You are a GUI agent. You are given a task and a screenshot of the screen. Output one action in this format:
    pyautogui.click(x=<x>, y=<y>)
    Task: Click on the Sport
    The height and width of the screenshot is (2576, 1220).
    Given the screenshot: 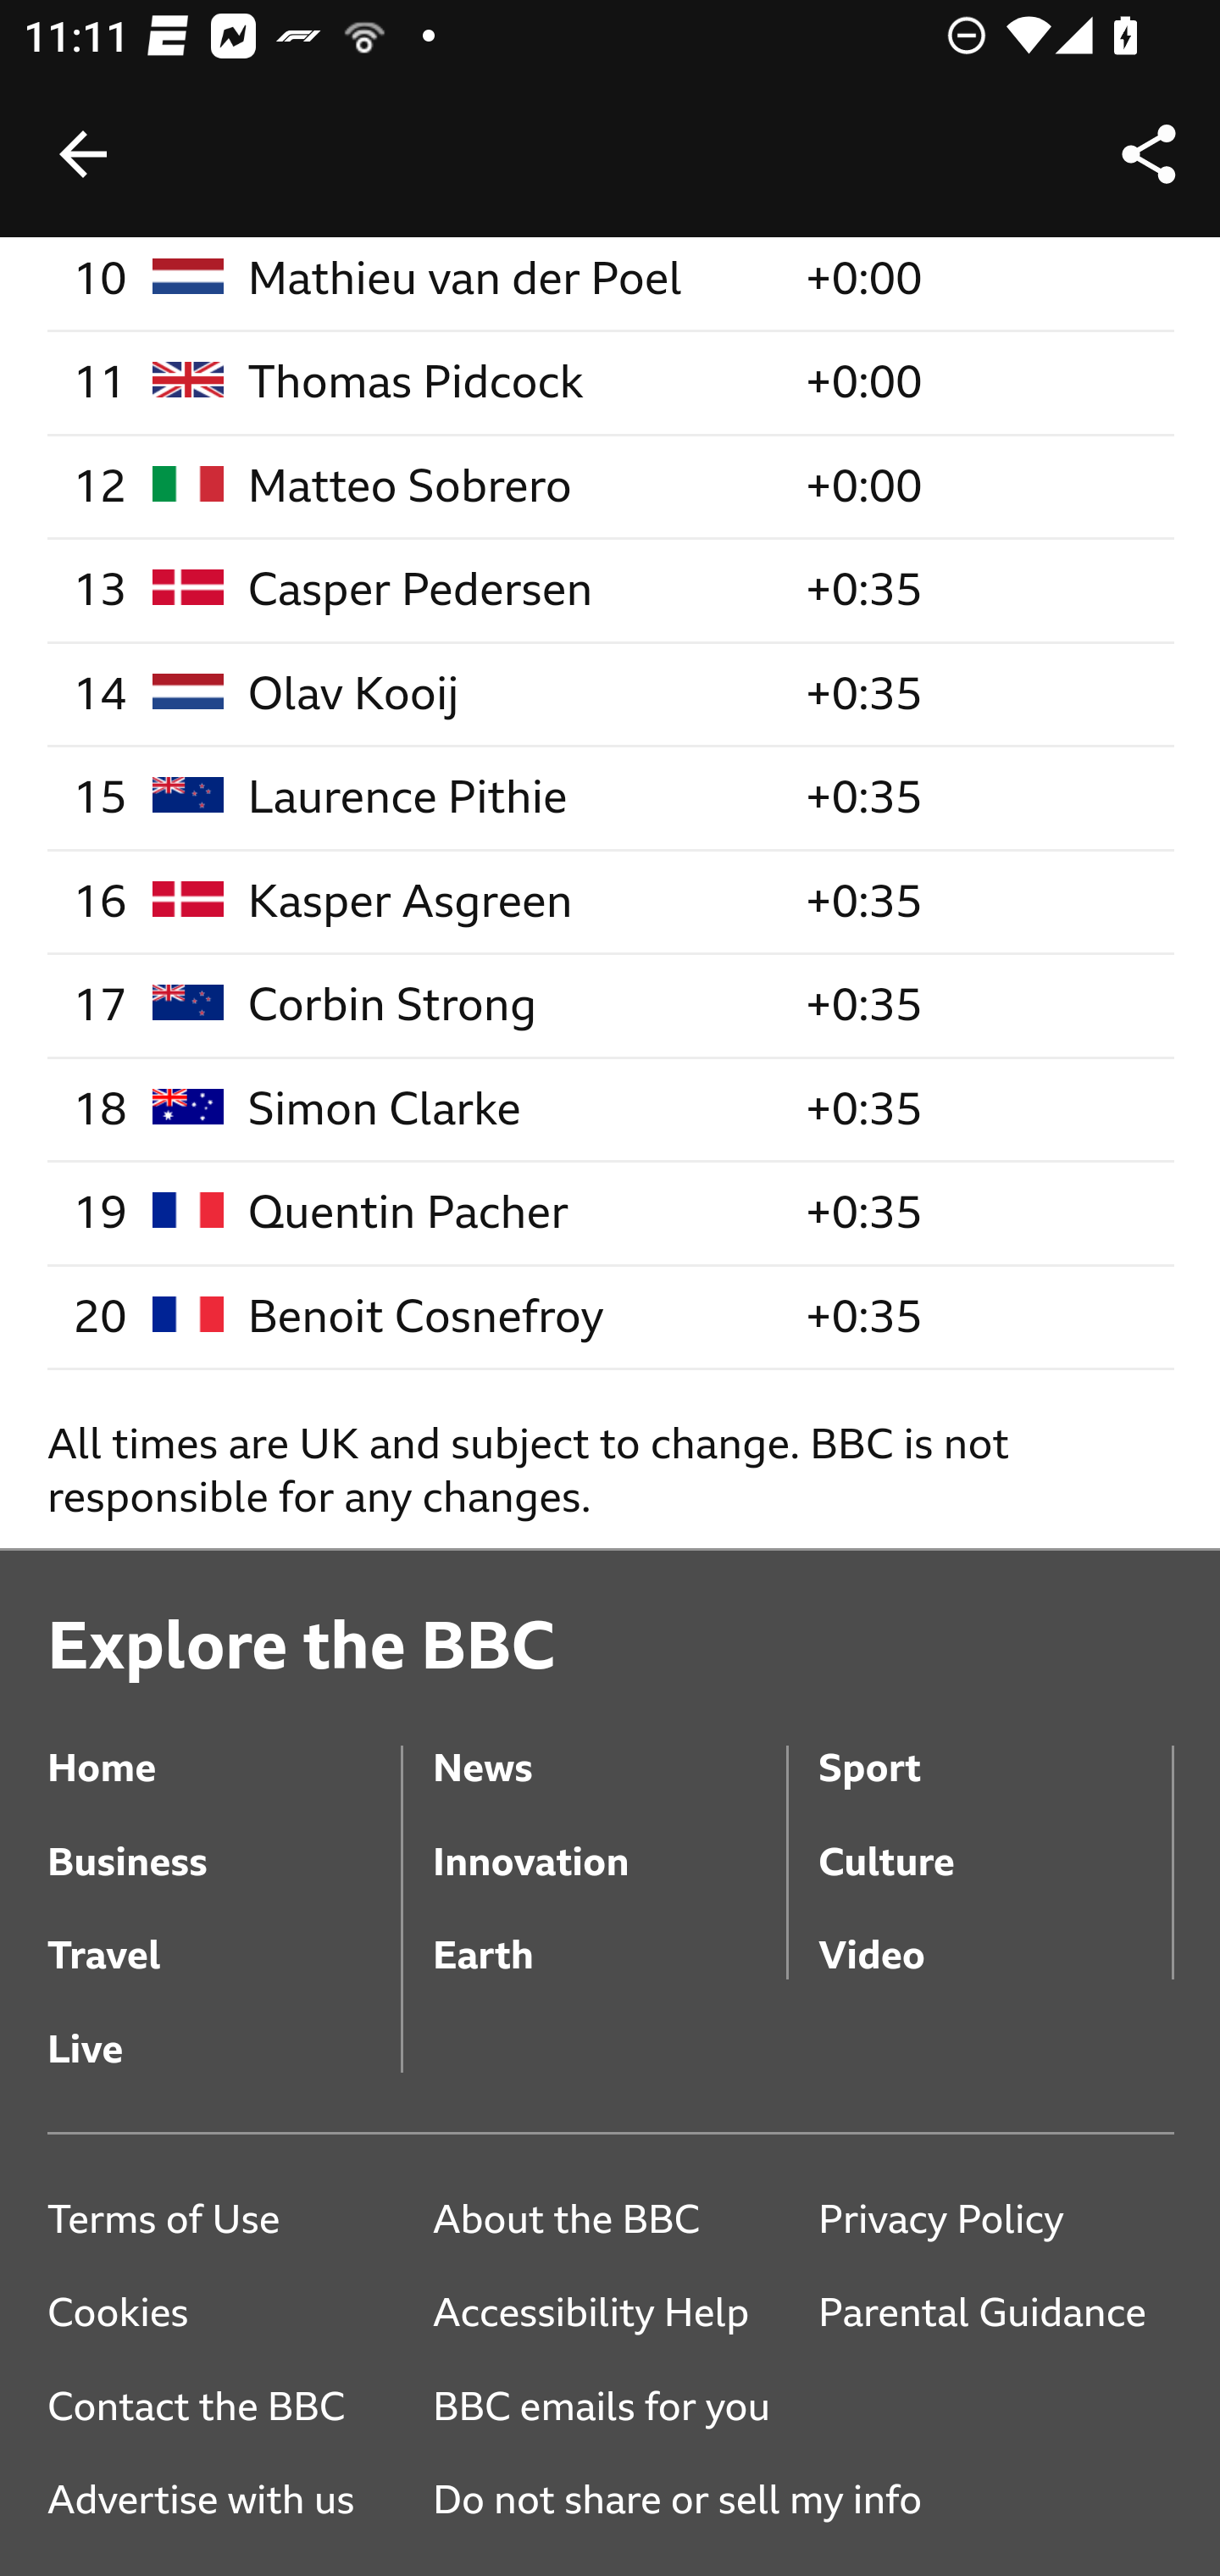 What is the action you would take?
    pyautogui.click(x=995, y=1745)
    